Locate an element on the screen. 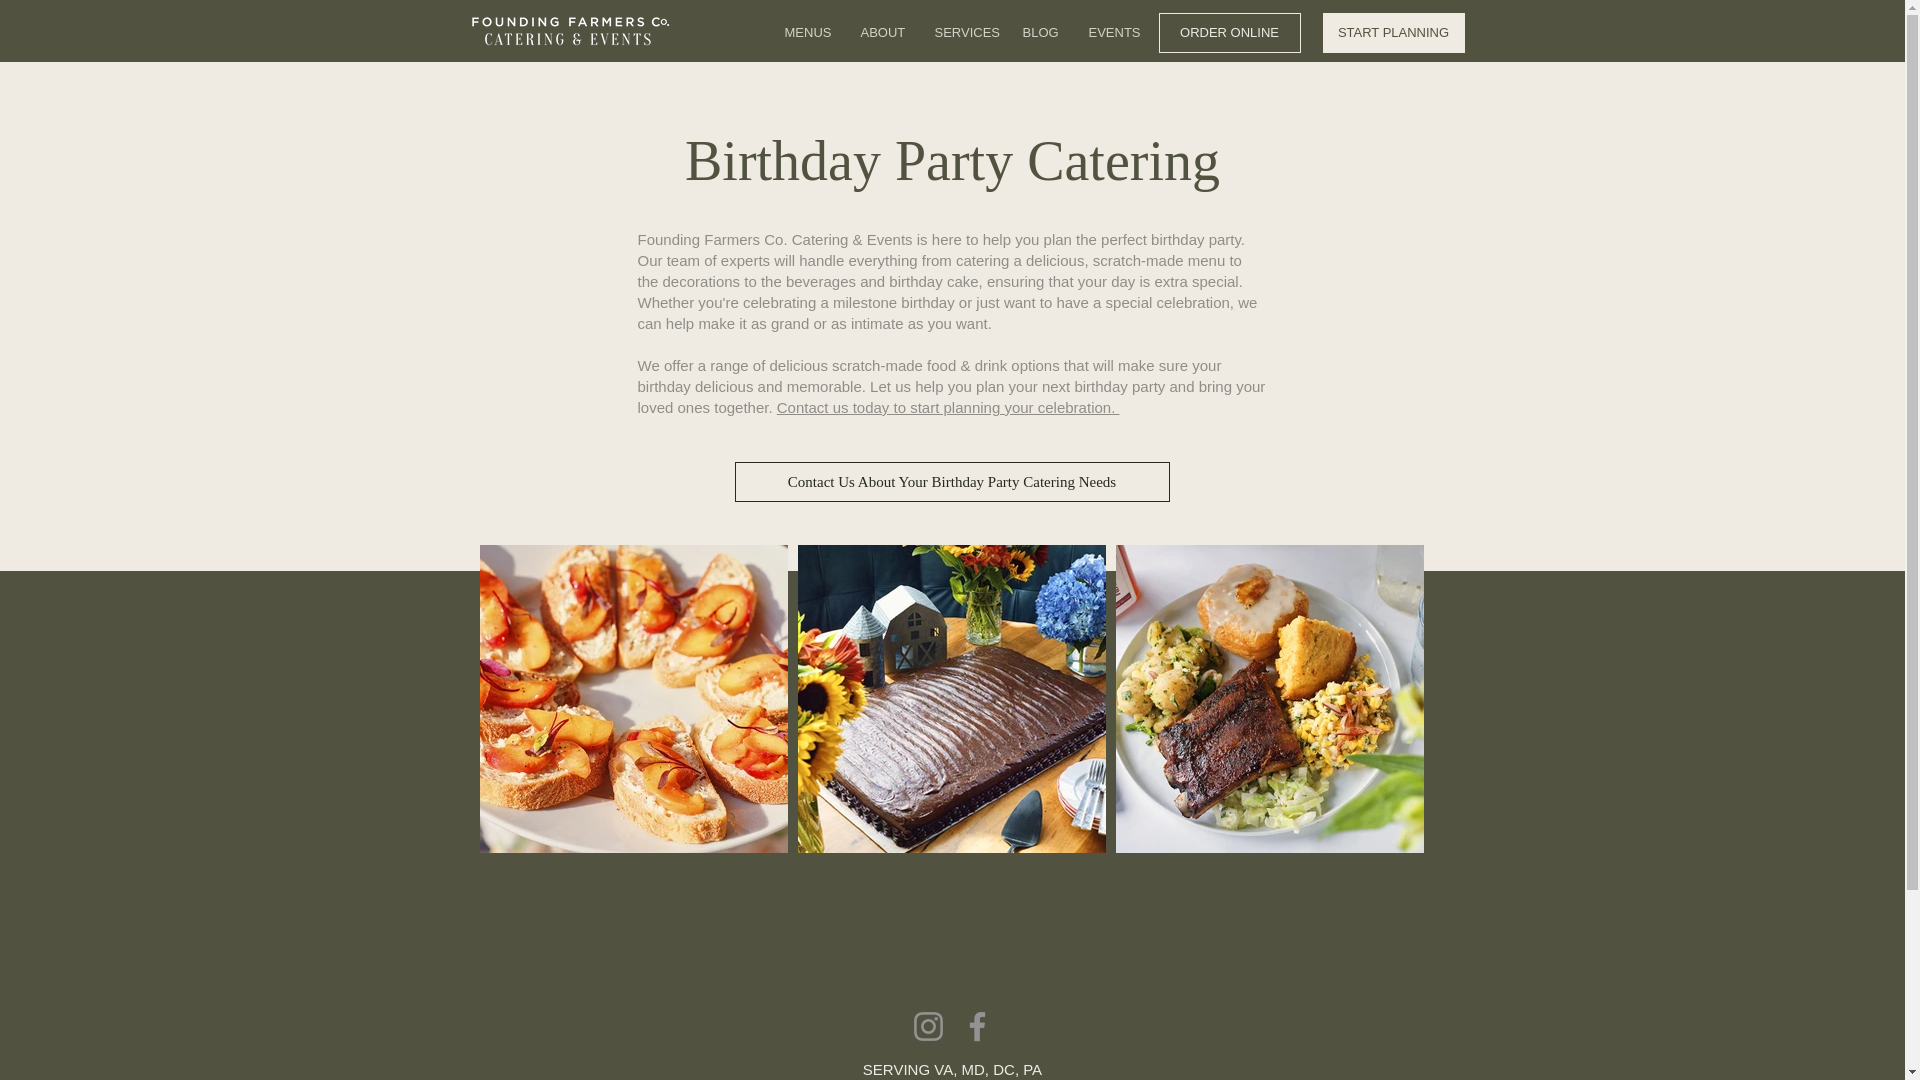  PA is located at coordinates (1032, 1068).